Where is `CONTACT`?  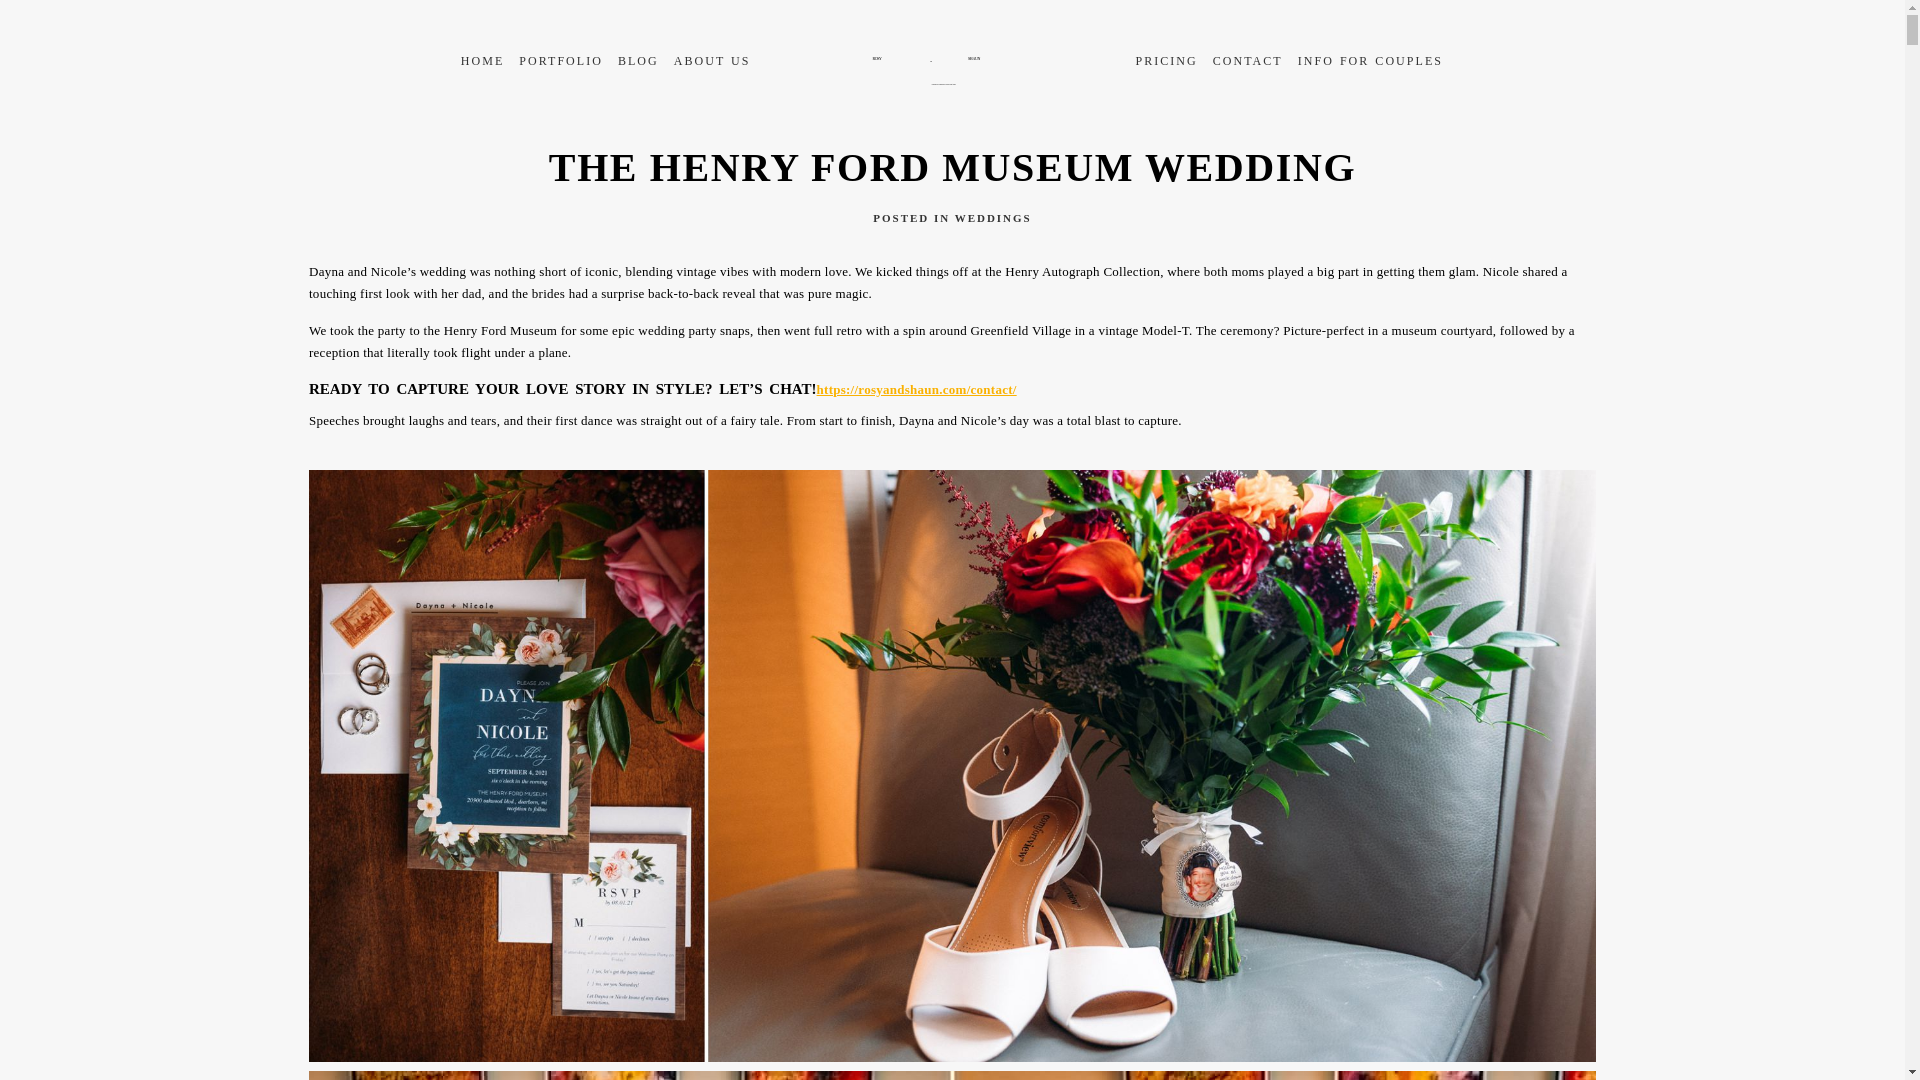
CONTACT is located at coordinates (1248, 61).